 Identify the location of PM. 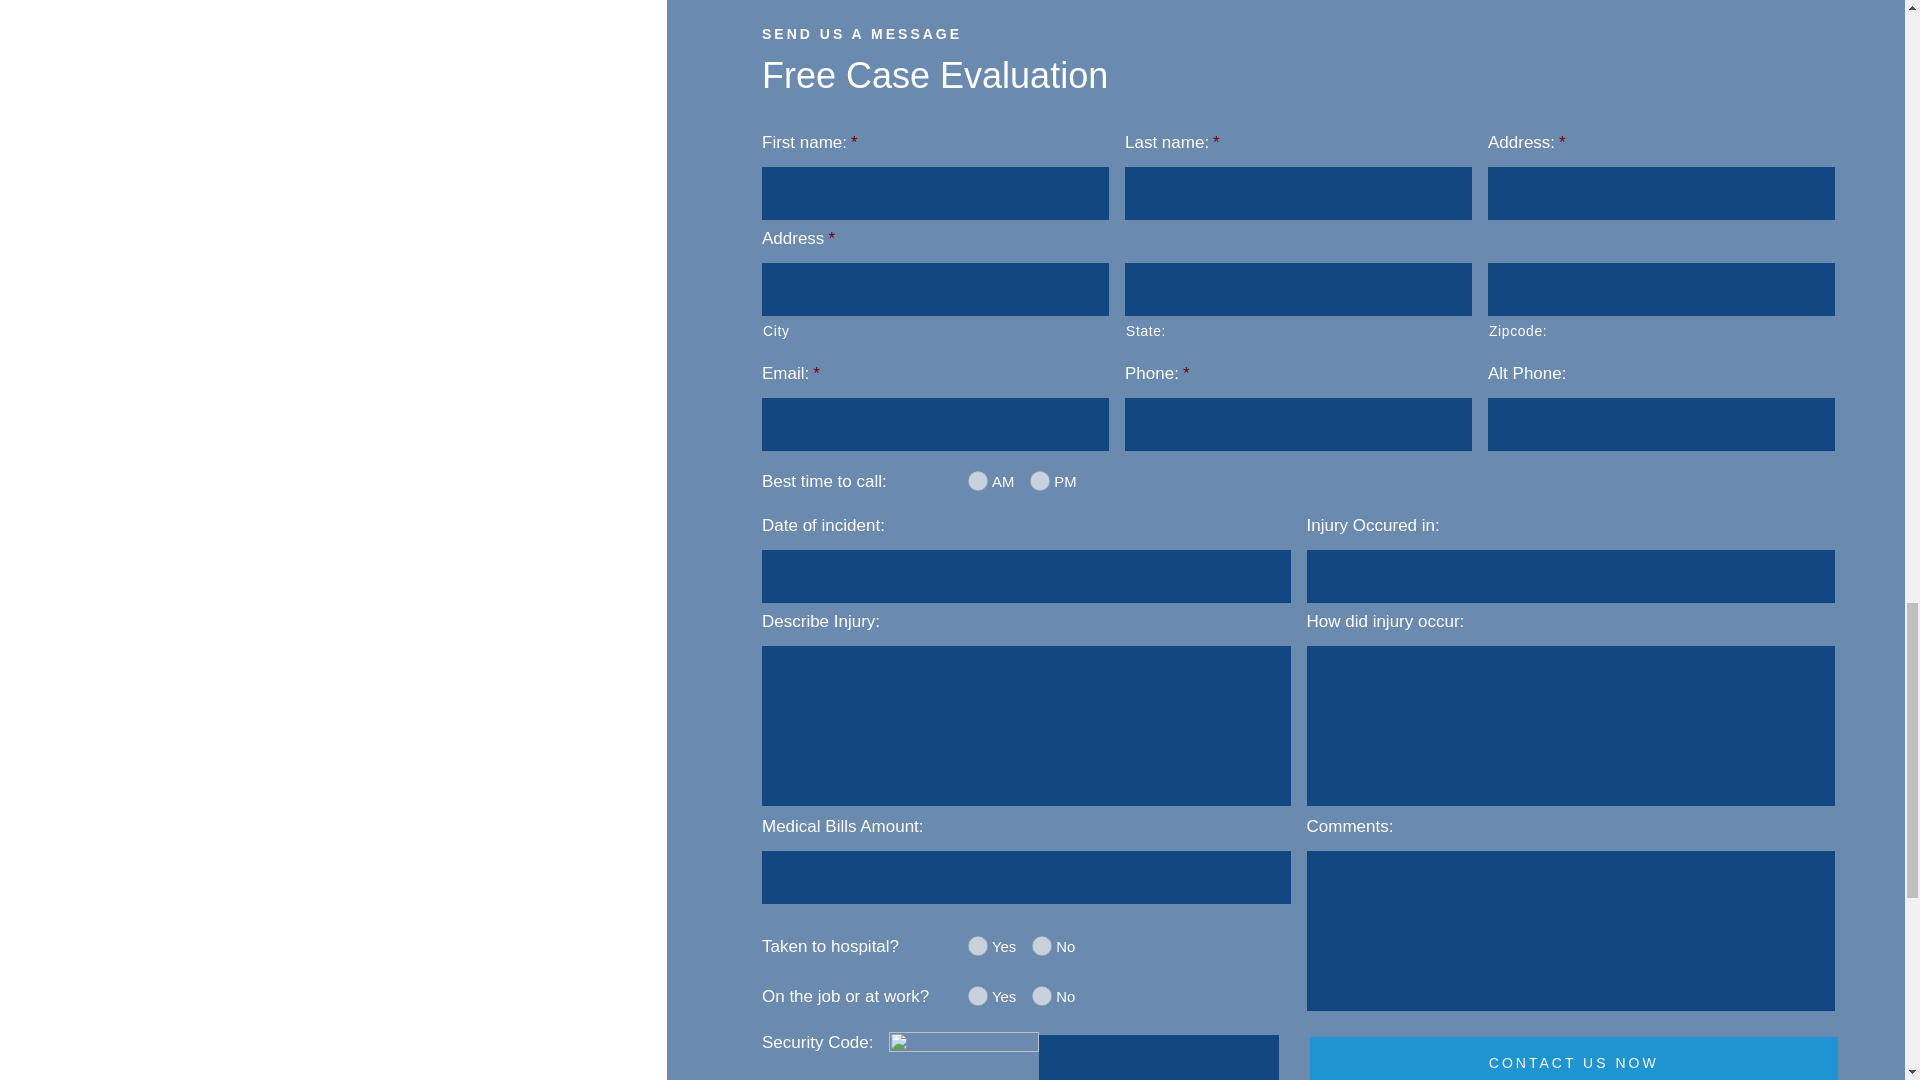
(1040, 480).